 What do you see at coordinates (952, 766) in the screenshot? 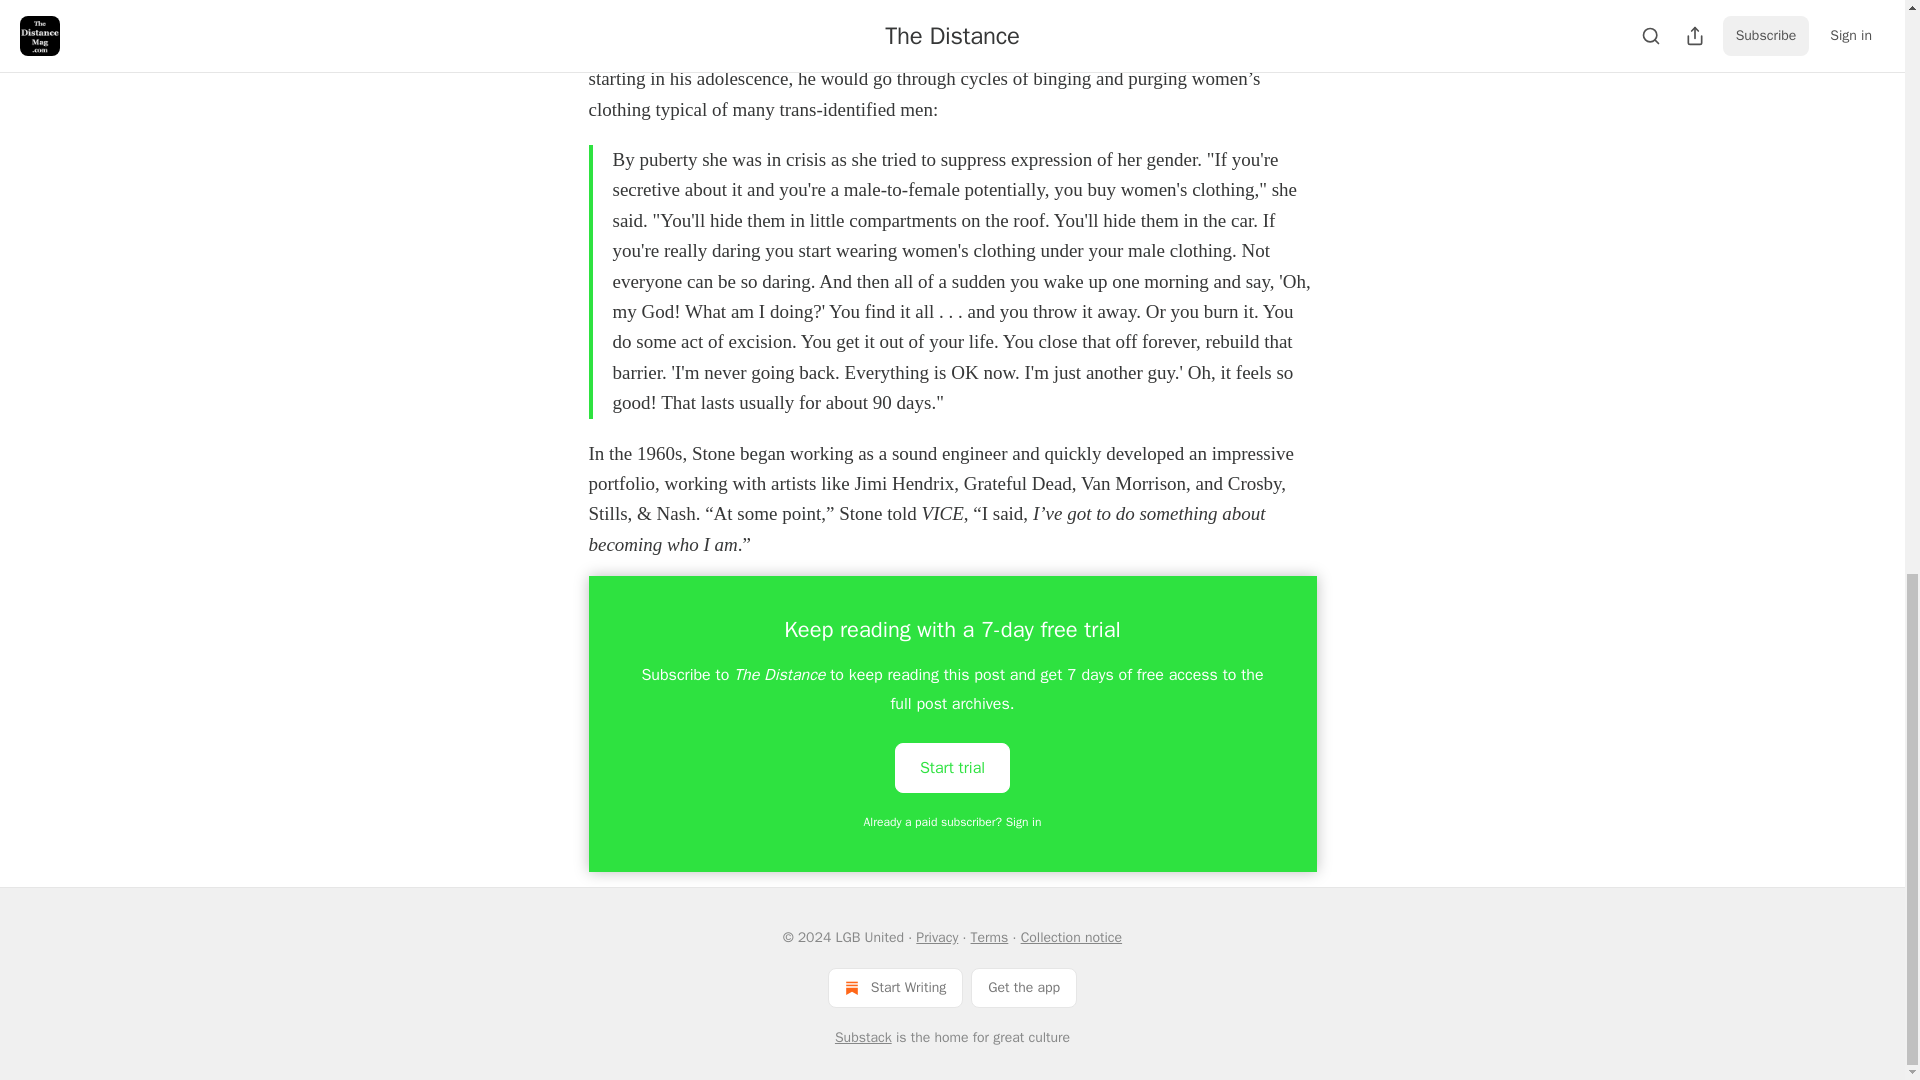
I see `Start trial` at bounding box center [952, 766].